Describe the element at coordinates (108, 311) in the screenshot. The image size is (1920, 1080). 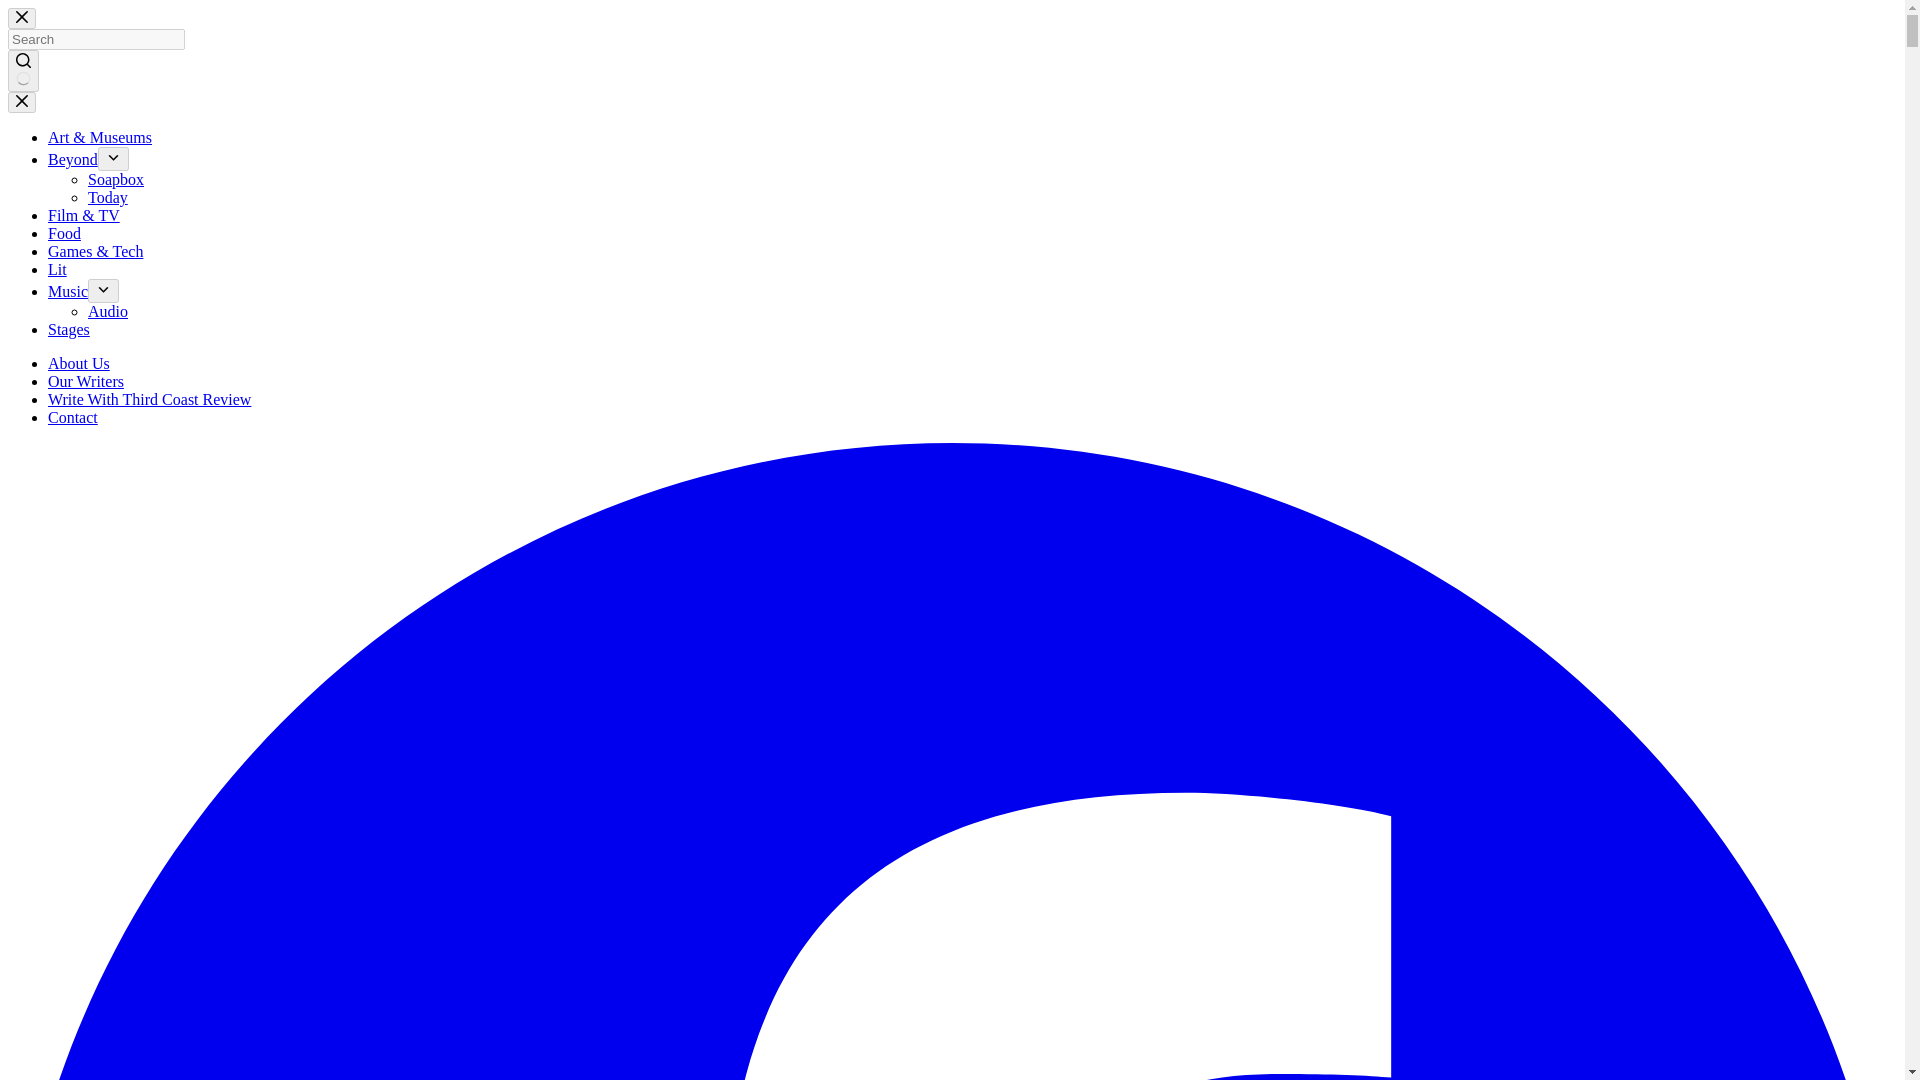
I see `Audio` at that location.